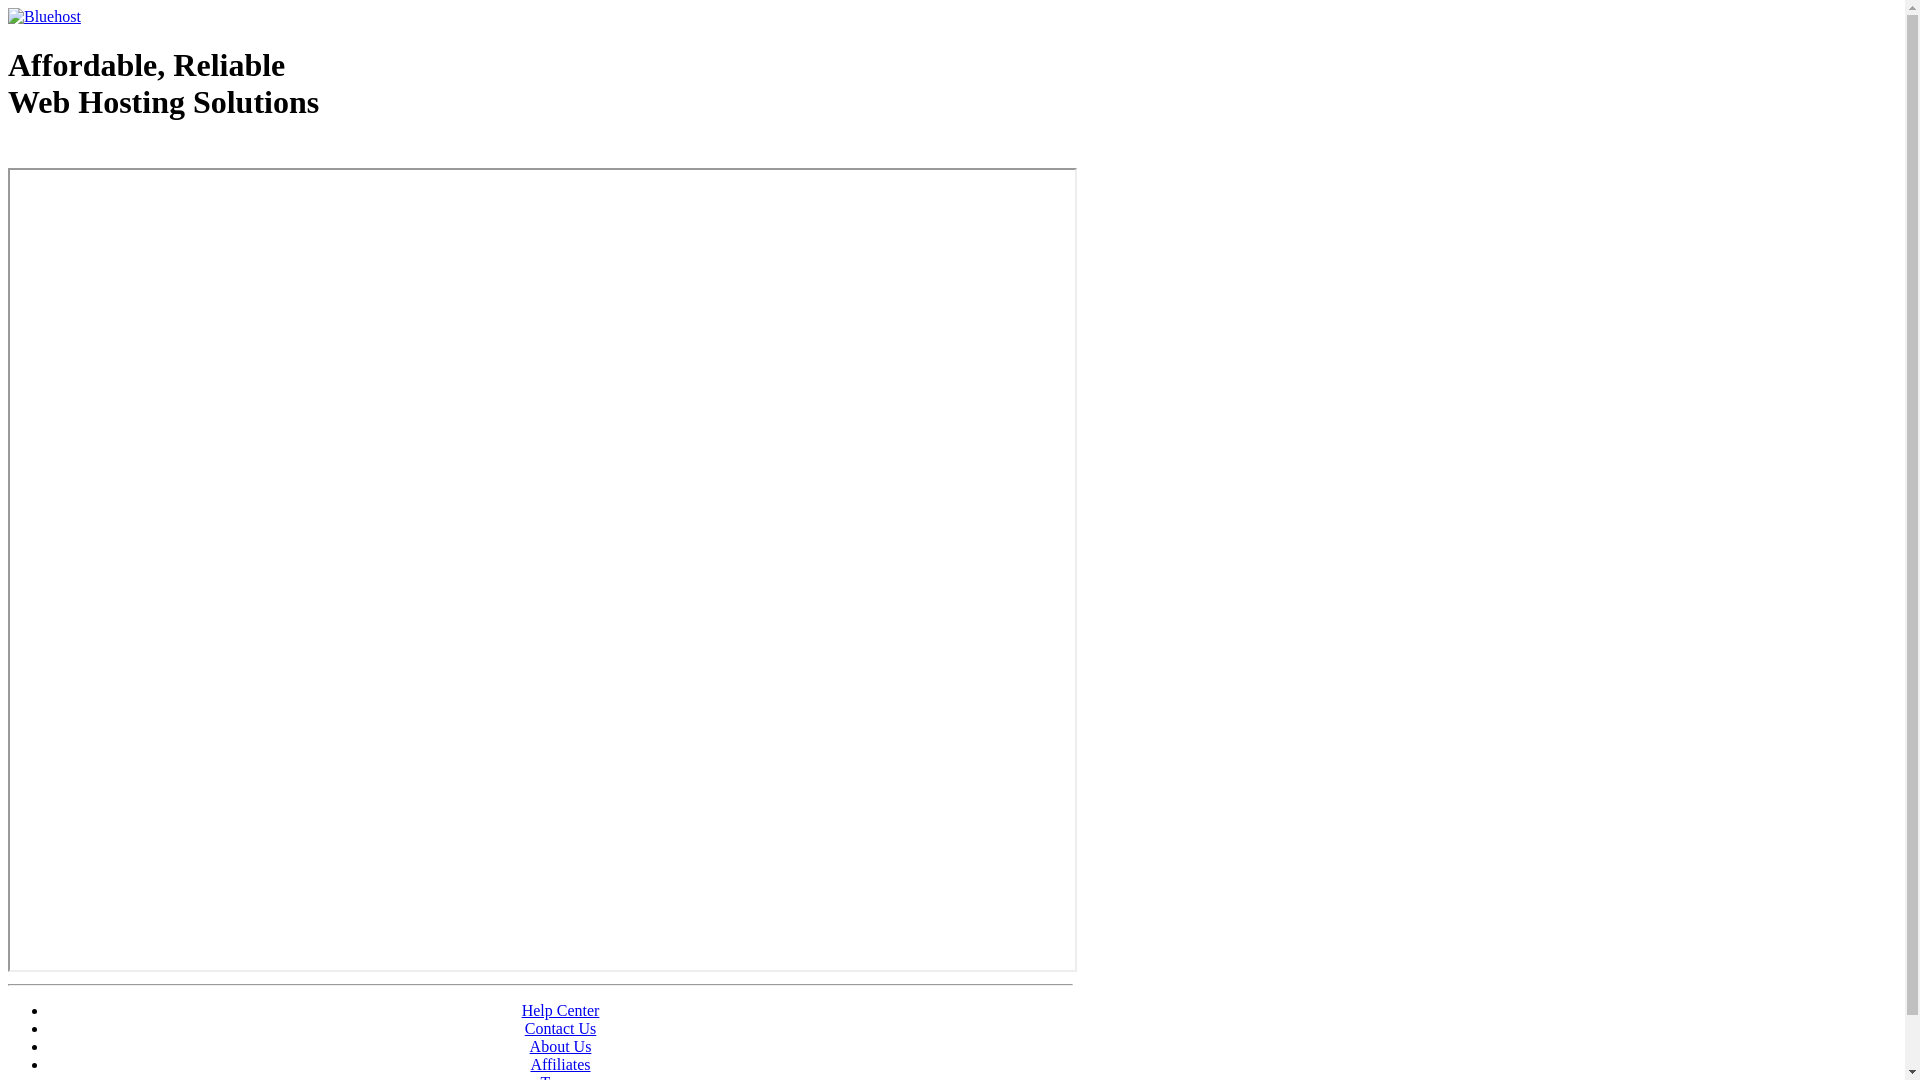 The width and height of the screenshot is (1920, 1080). I want to click on About Us, so click(561, 1046).